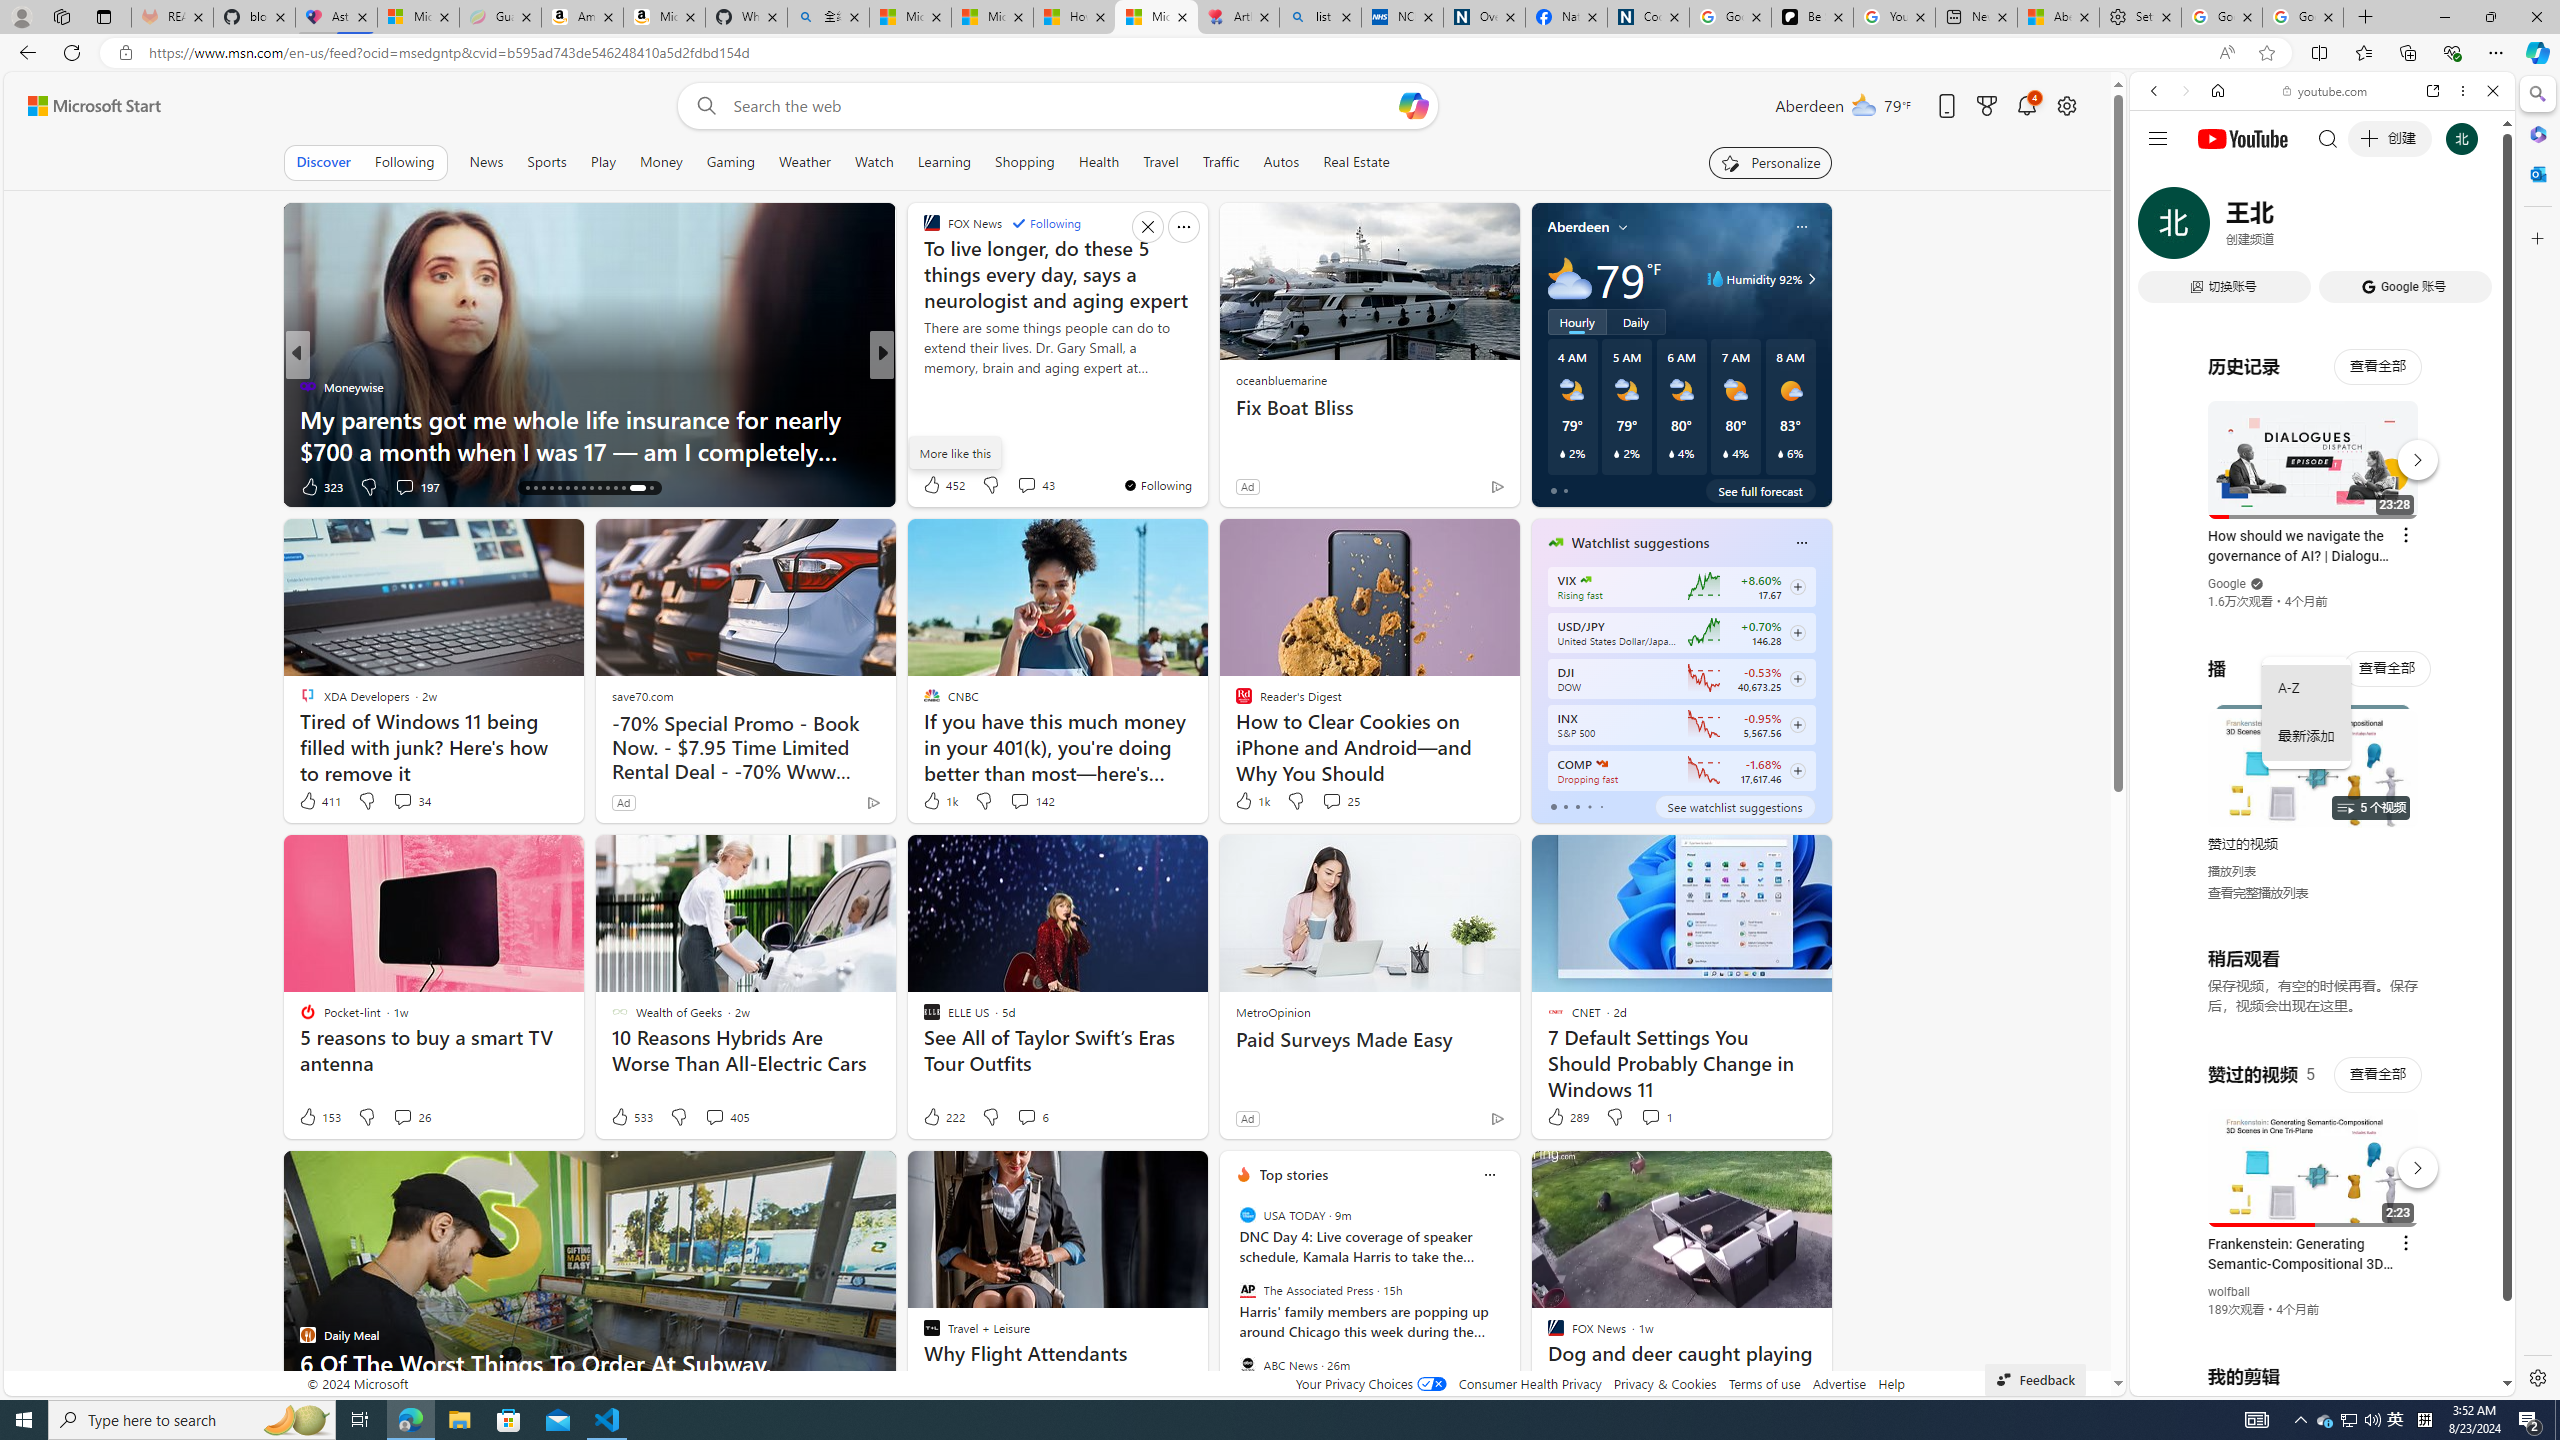  I want to click on 323 Like, so click(320, 486).